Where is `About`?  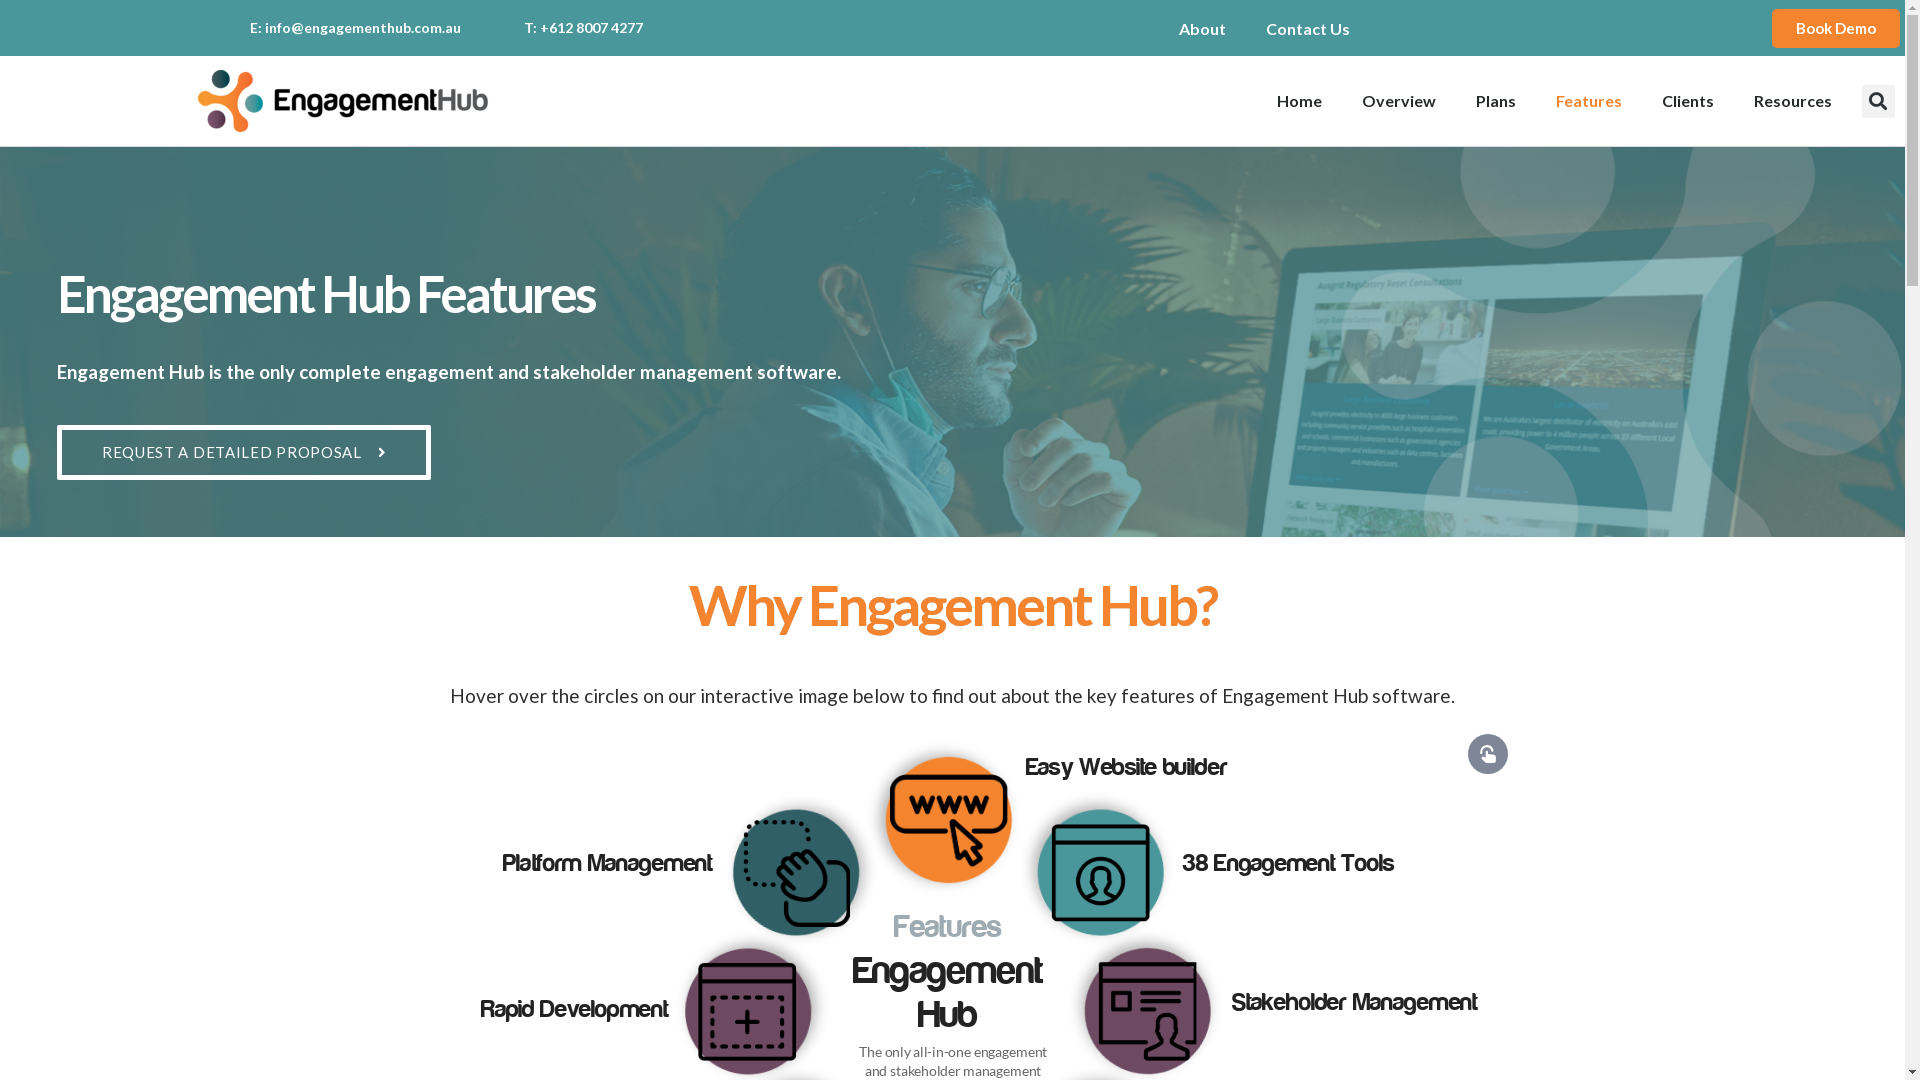 About is located at coordinates (1202, 28).